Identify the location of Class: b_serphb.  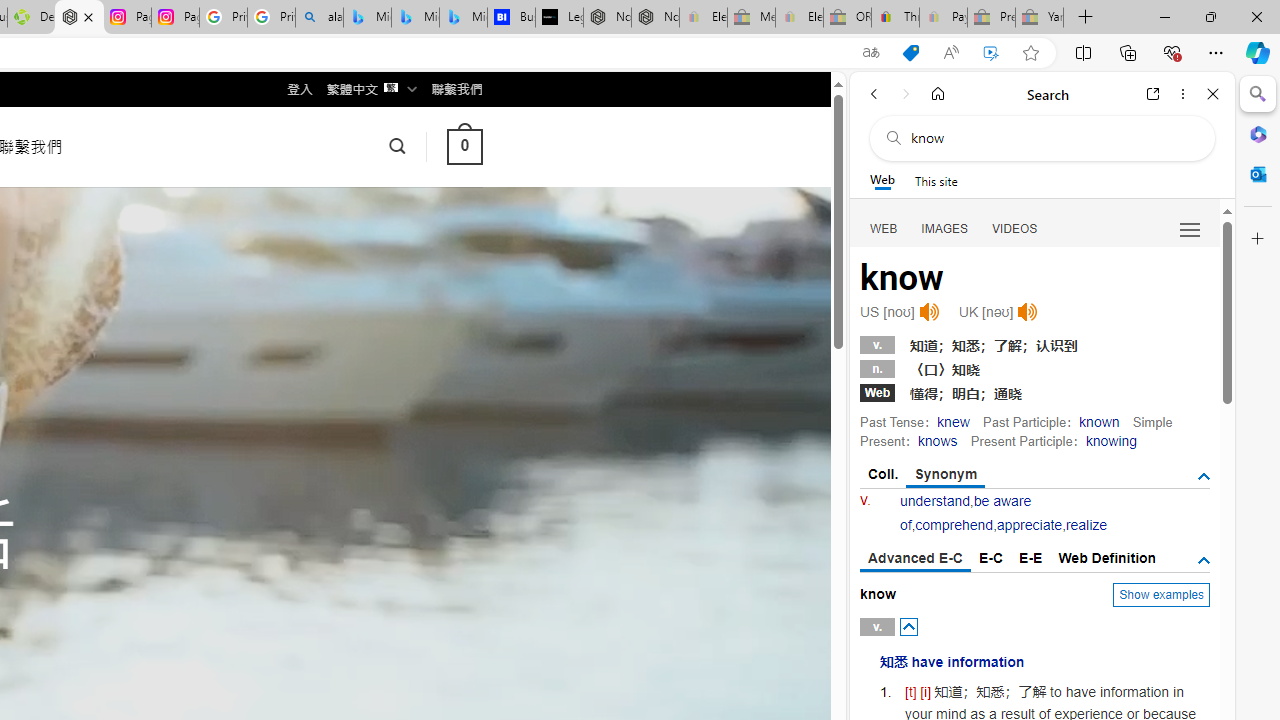
(1190, 230).